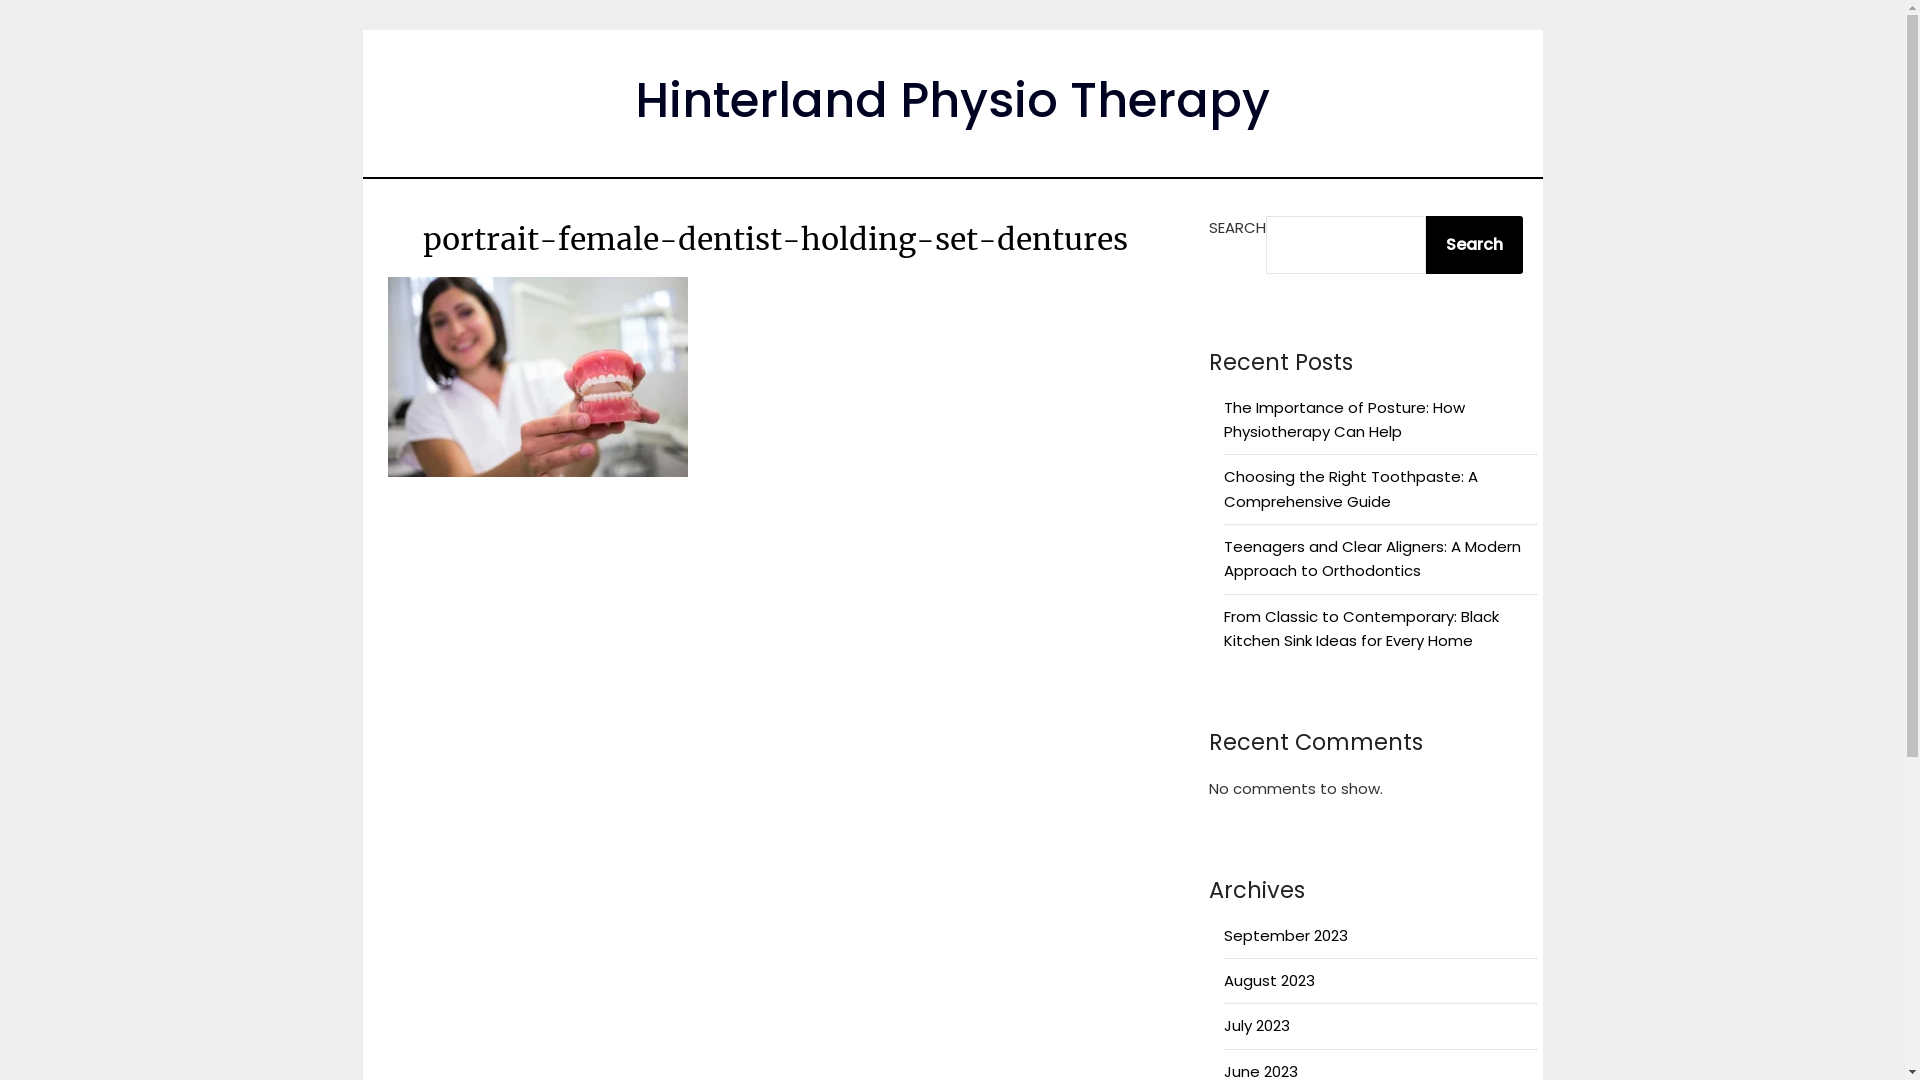 This screenshot has height=1080, width=1920. I want to click on Search, so click(1474, 245).